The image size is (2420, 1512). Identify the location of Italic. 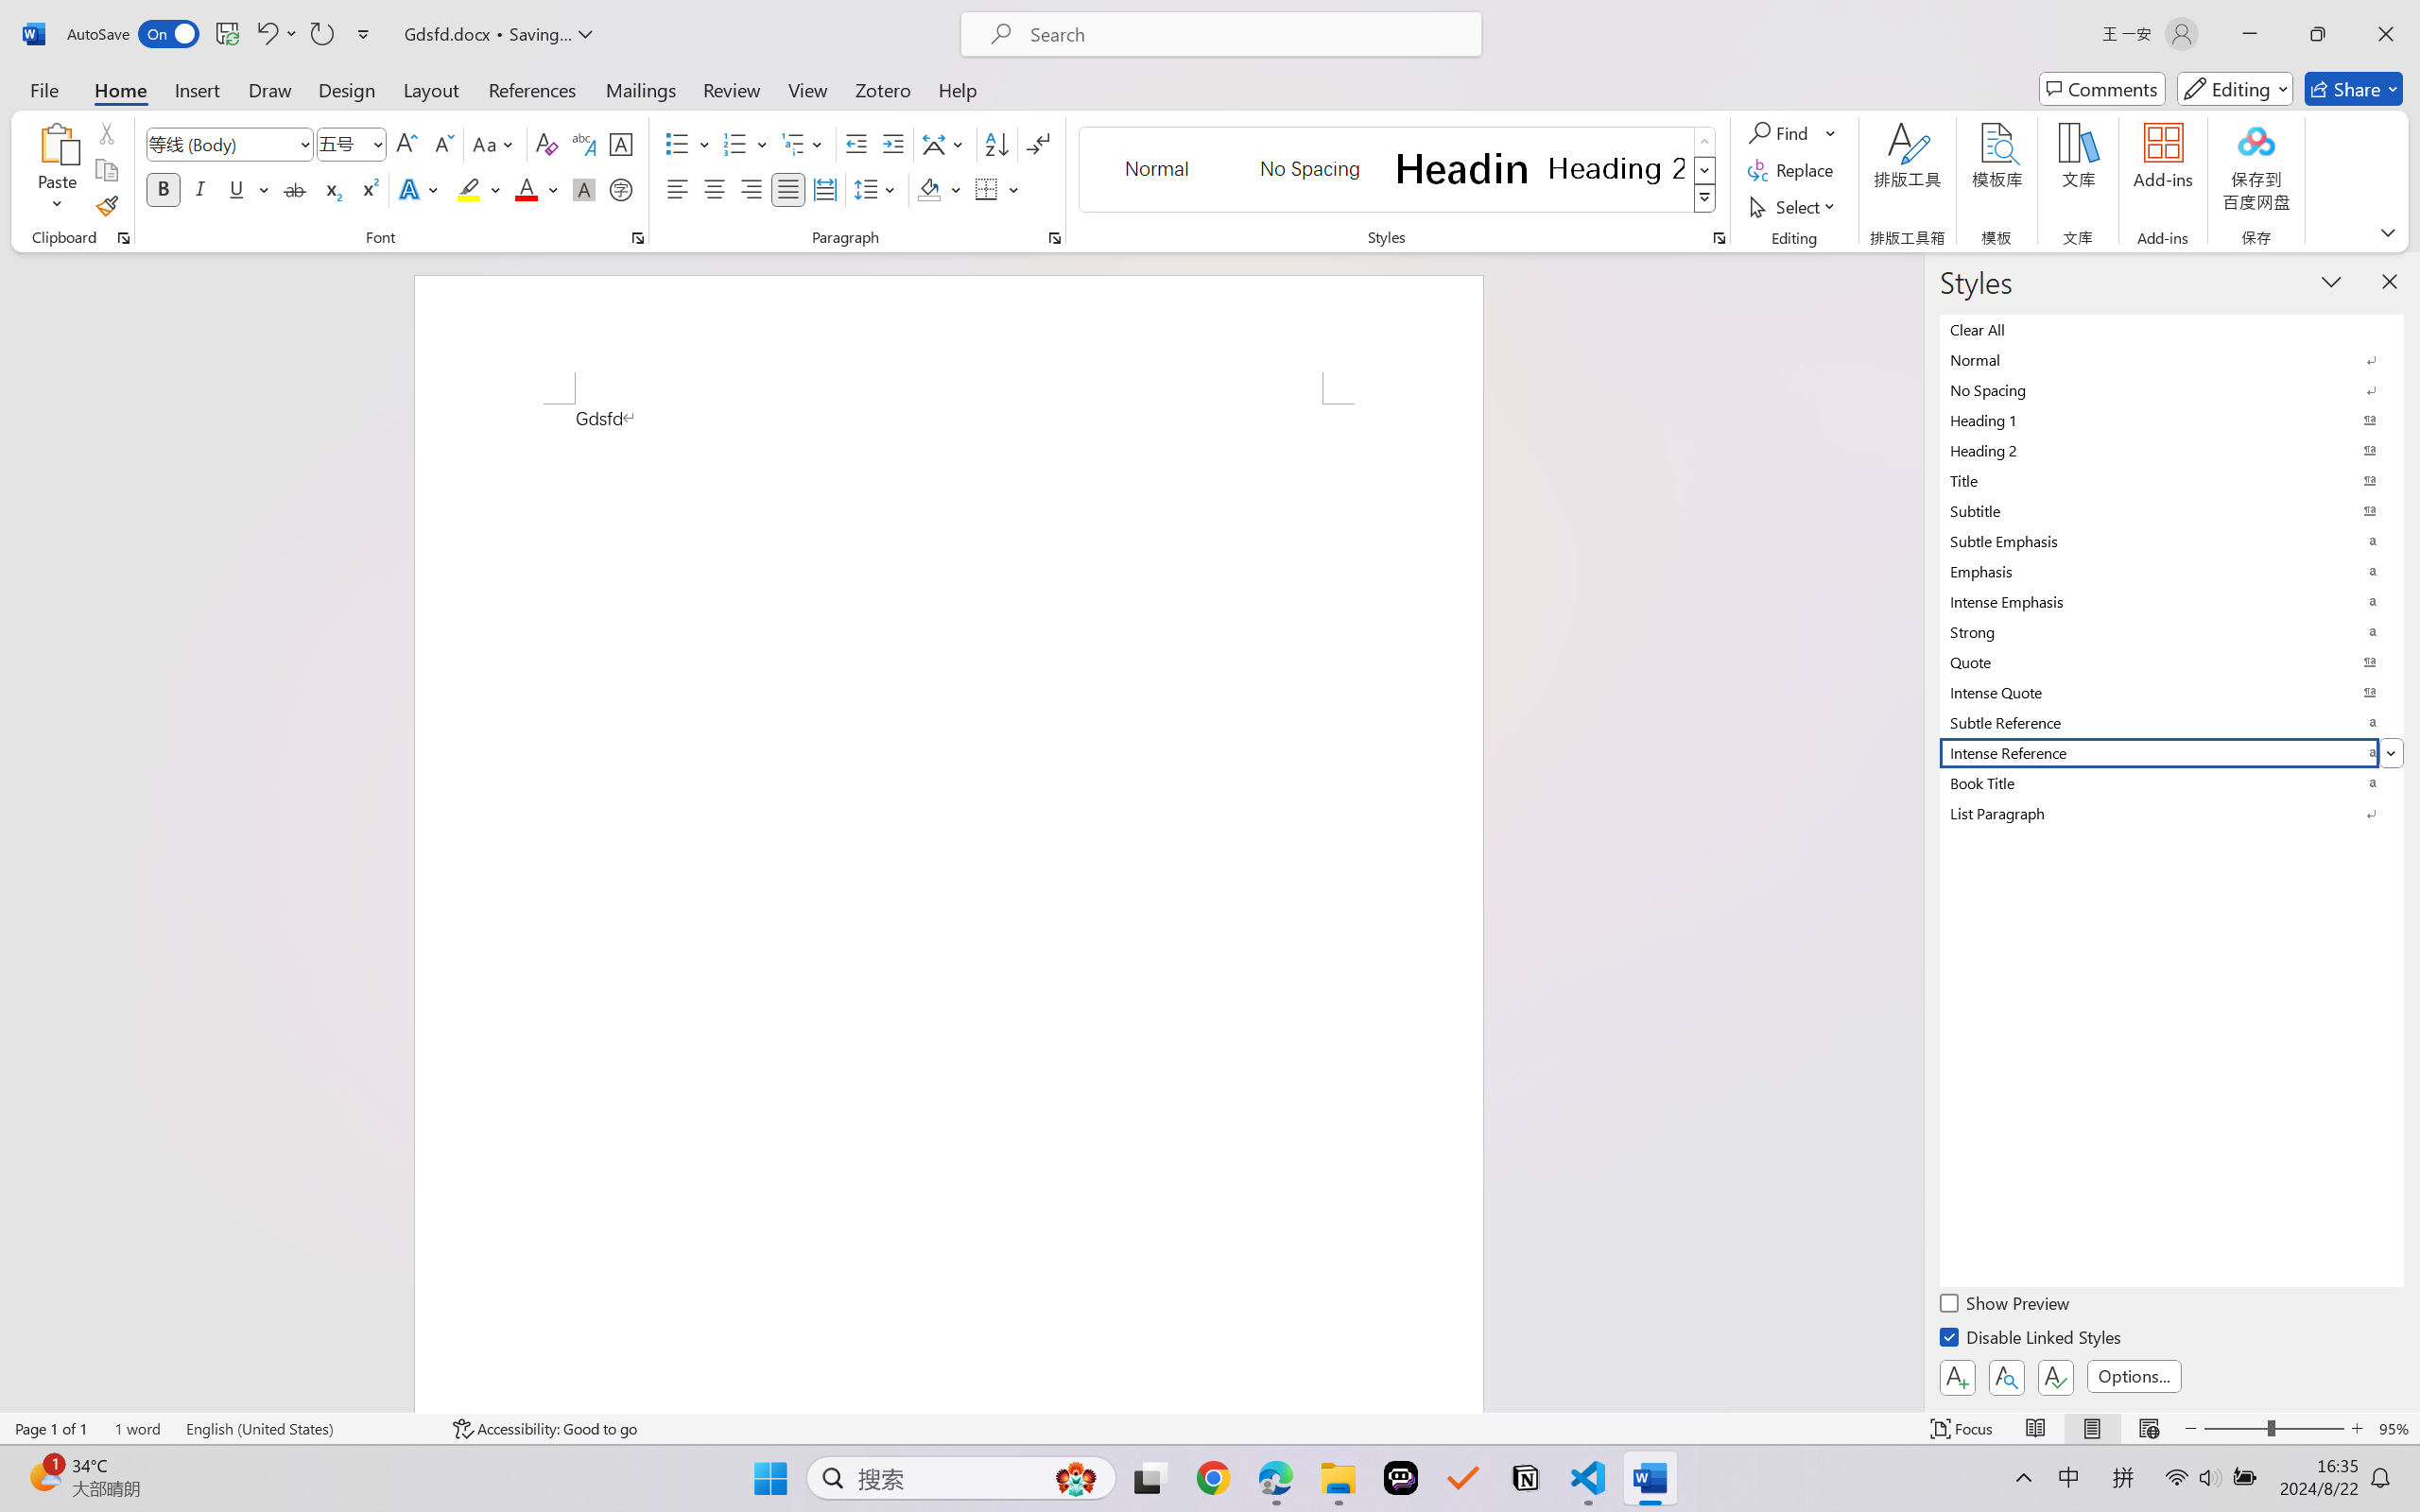
(200, 189).